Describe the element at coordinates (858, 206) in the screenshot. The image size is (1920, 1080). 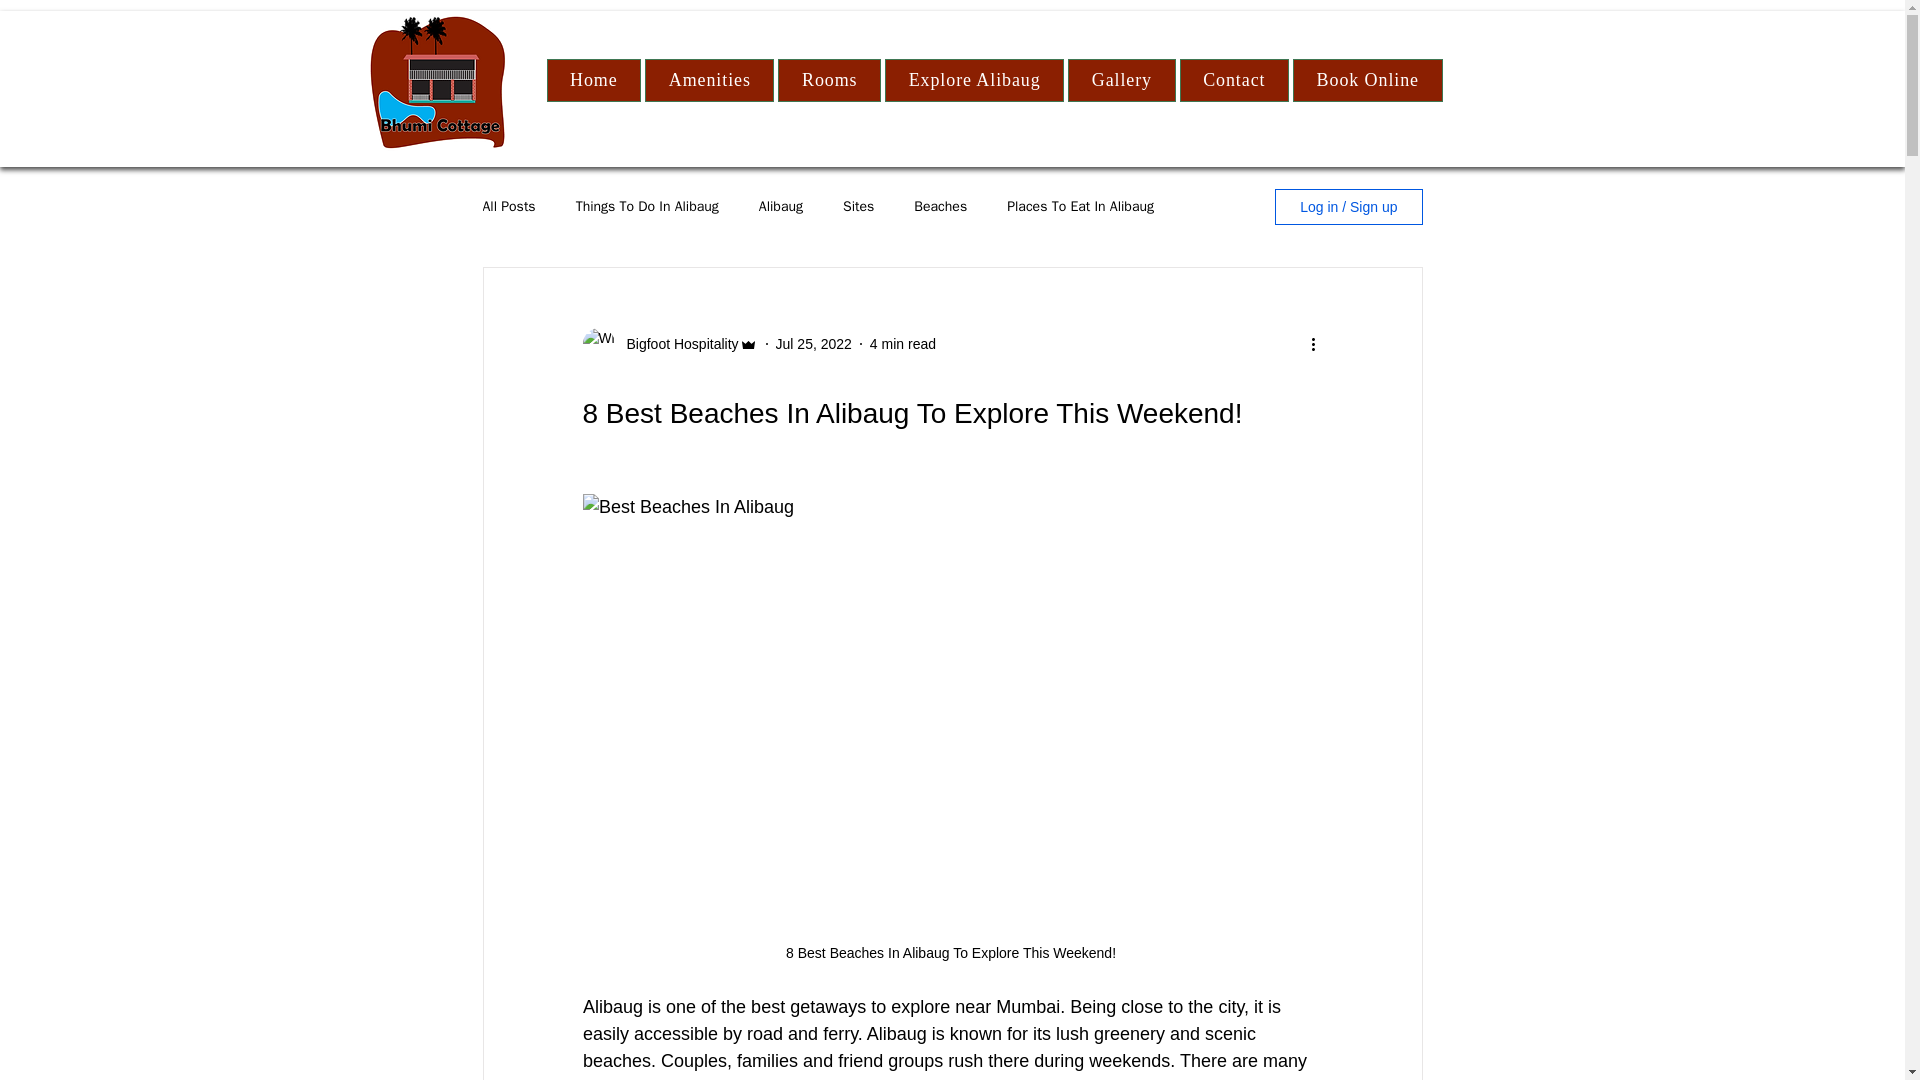
I see `Sites` at that location.